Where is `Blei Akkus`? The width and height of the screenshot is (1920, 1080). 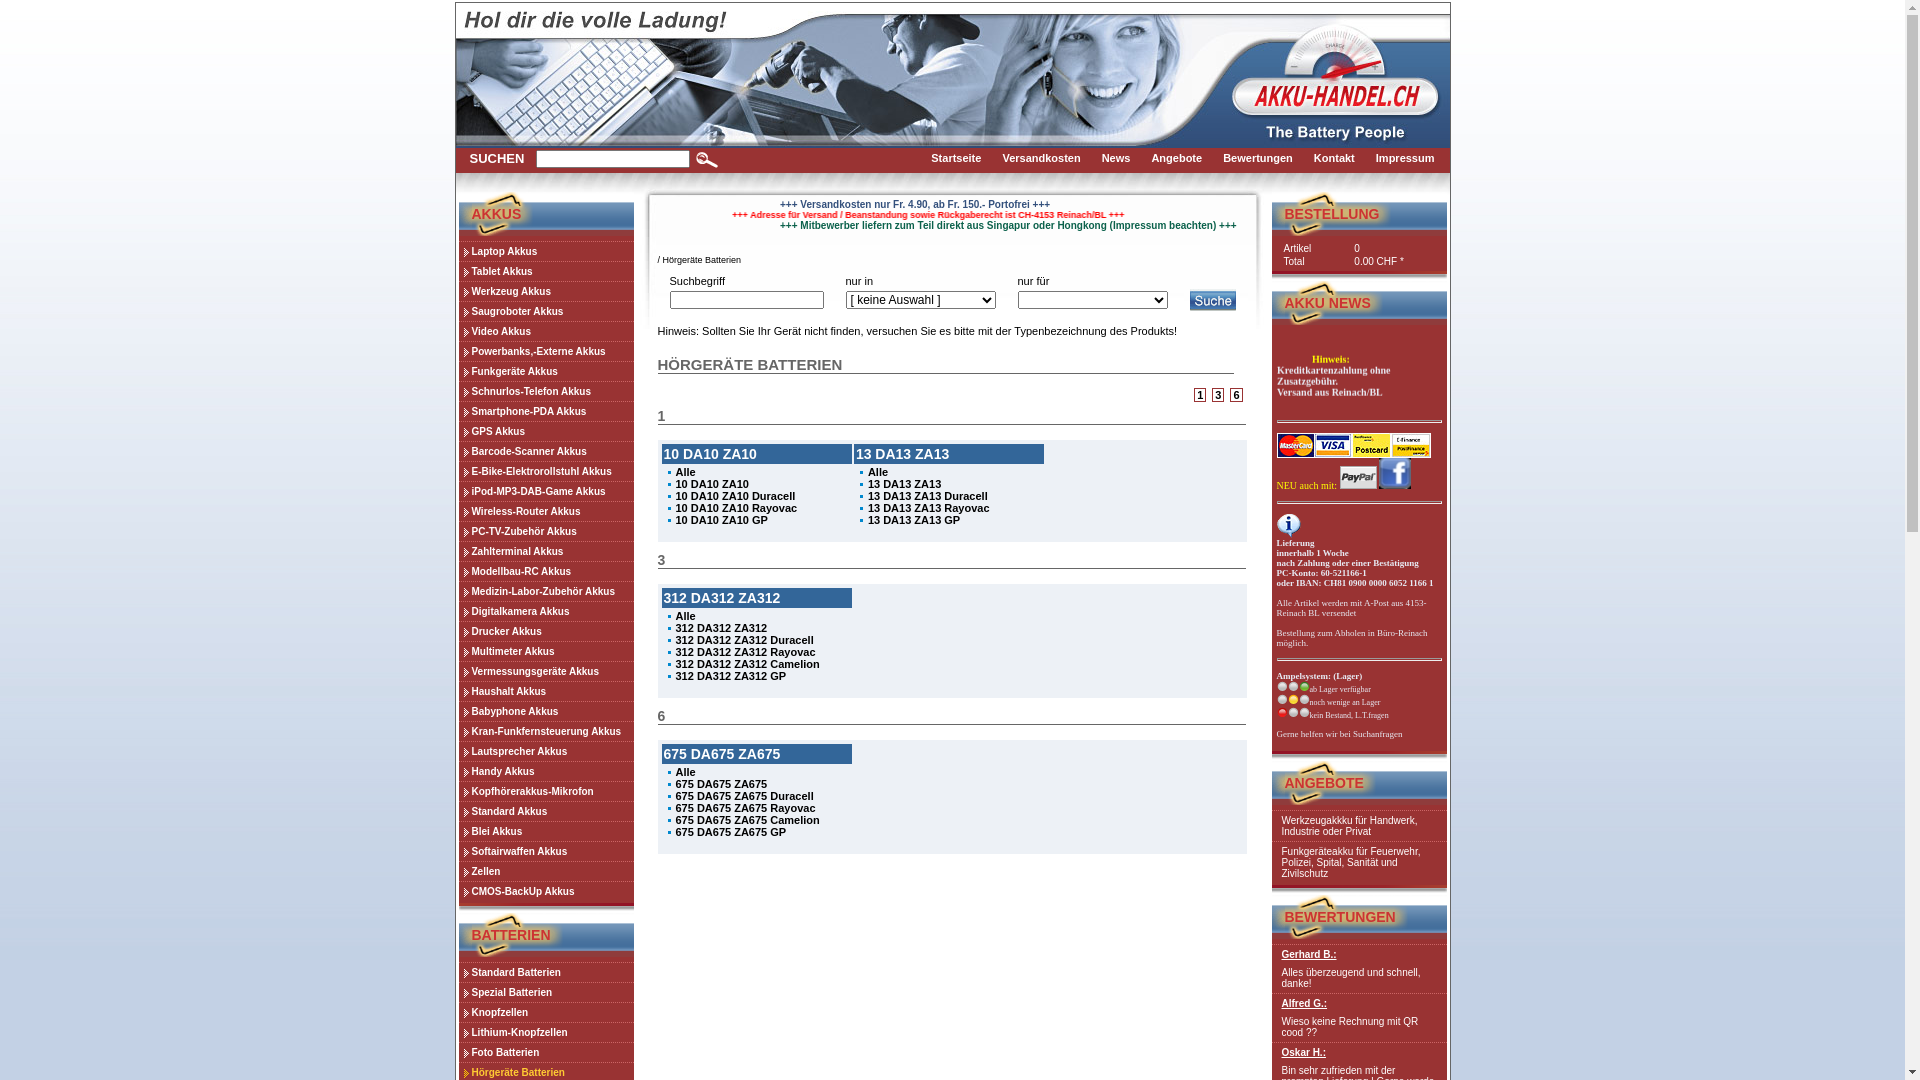
Blei Akkus is located at coordinates (546, 831).